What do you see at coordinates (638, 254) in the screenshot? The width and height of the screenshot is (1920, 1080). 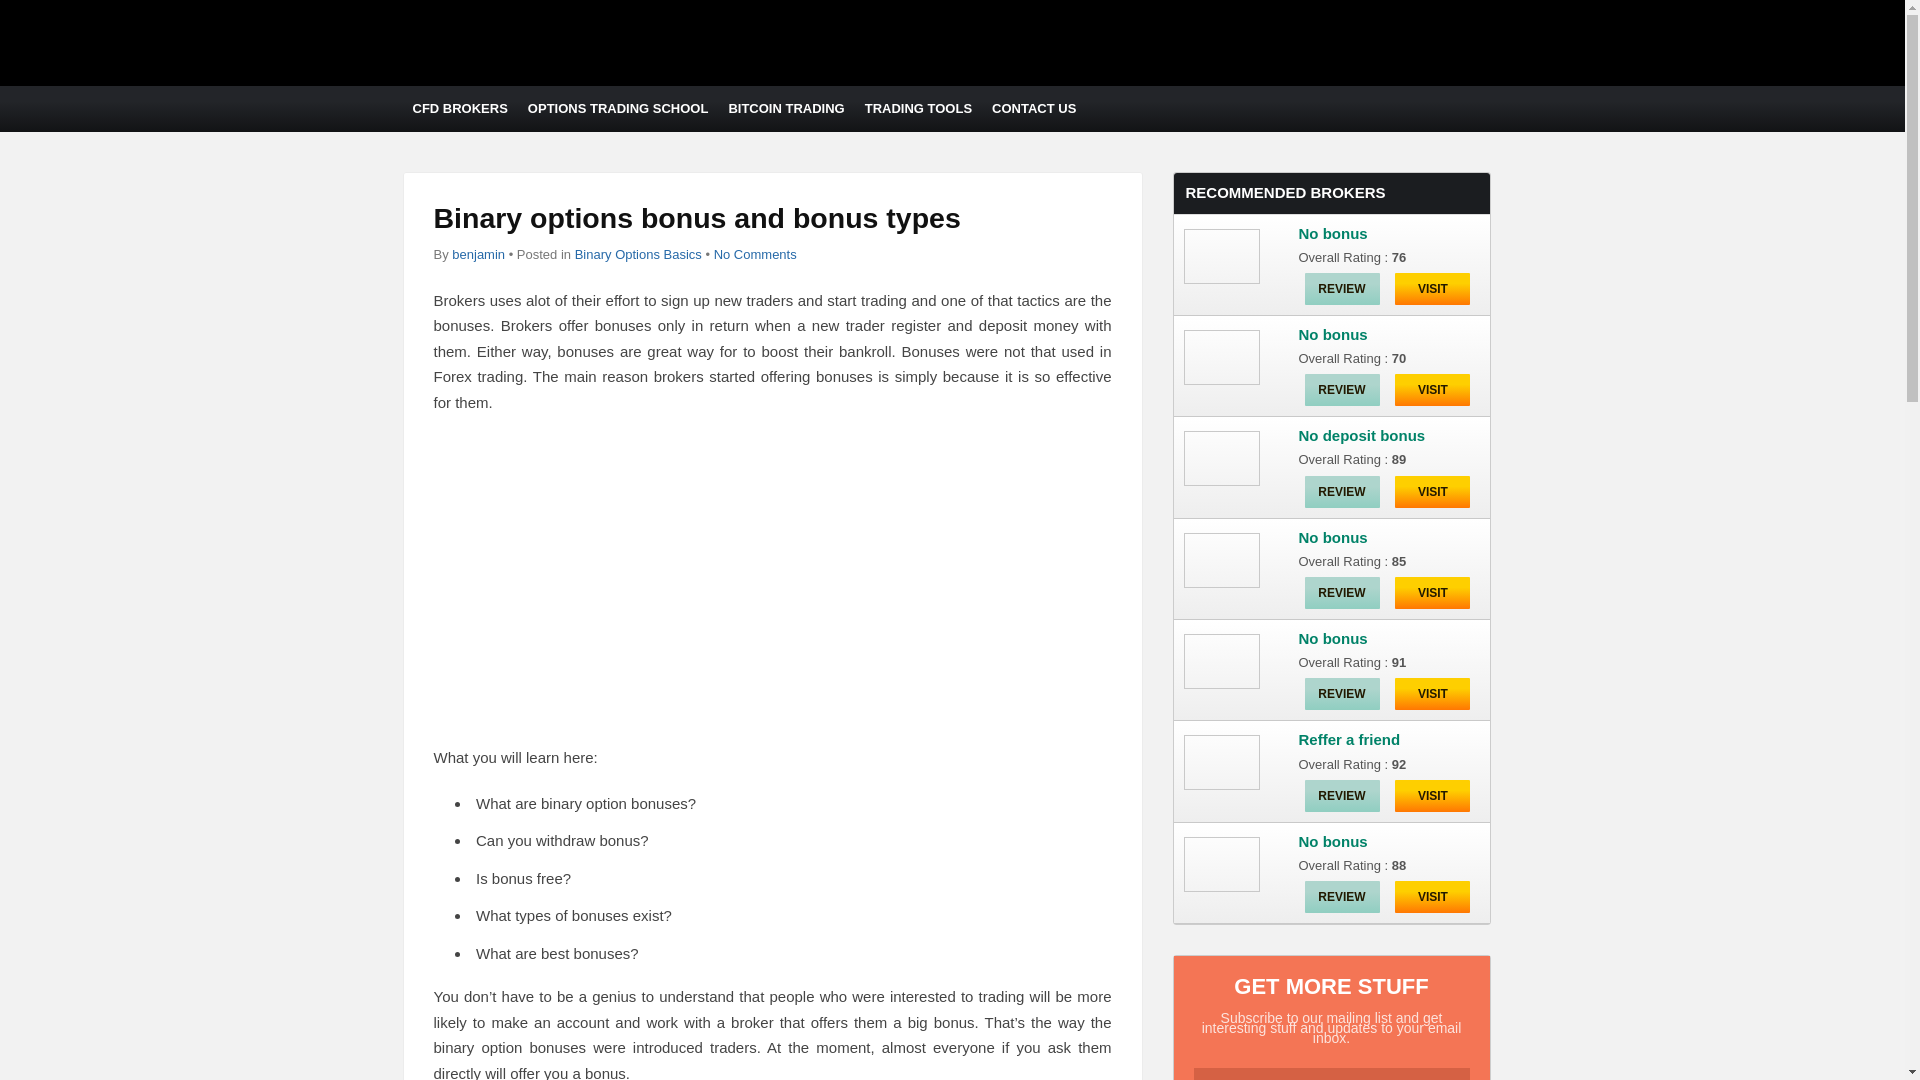 I see `Binary Options Basics` at bounding box center [638, 254].